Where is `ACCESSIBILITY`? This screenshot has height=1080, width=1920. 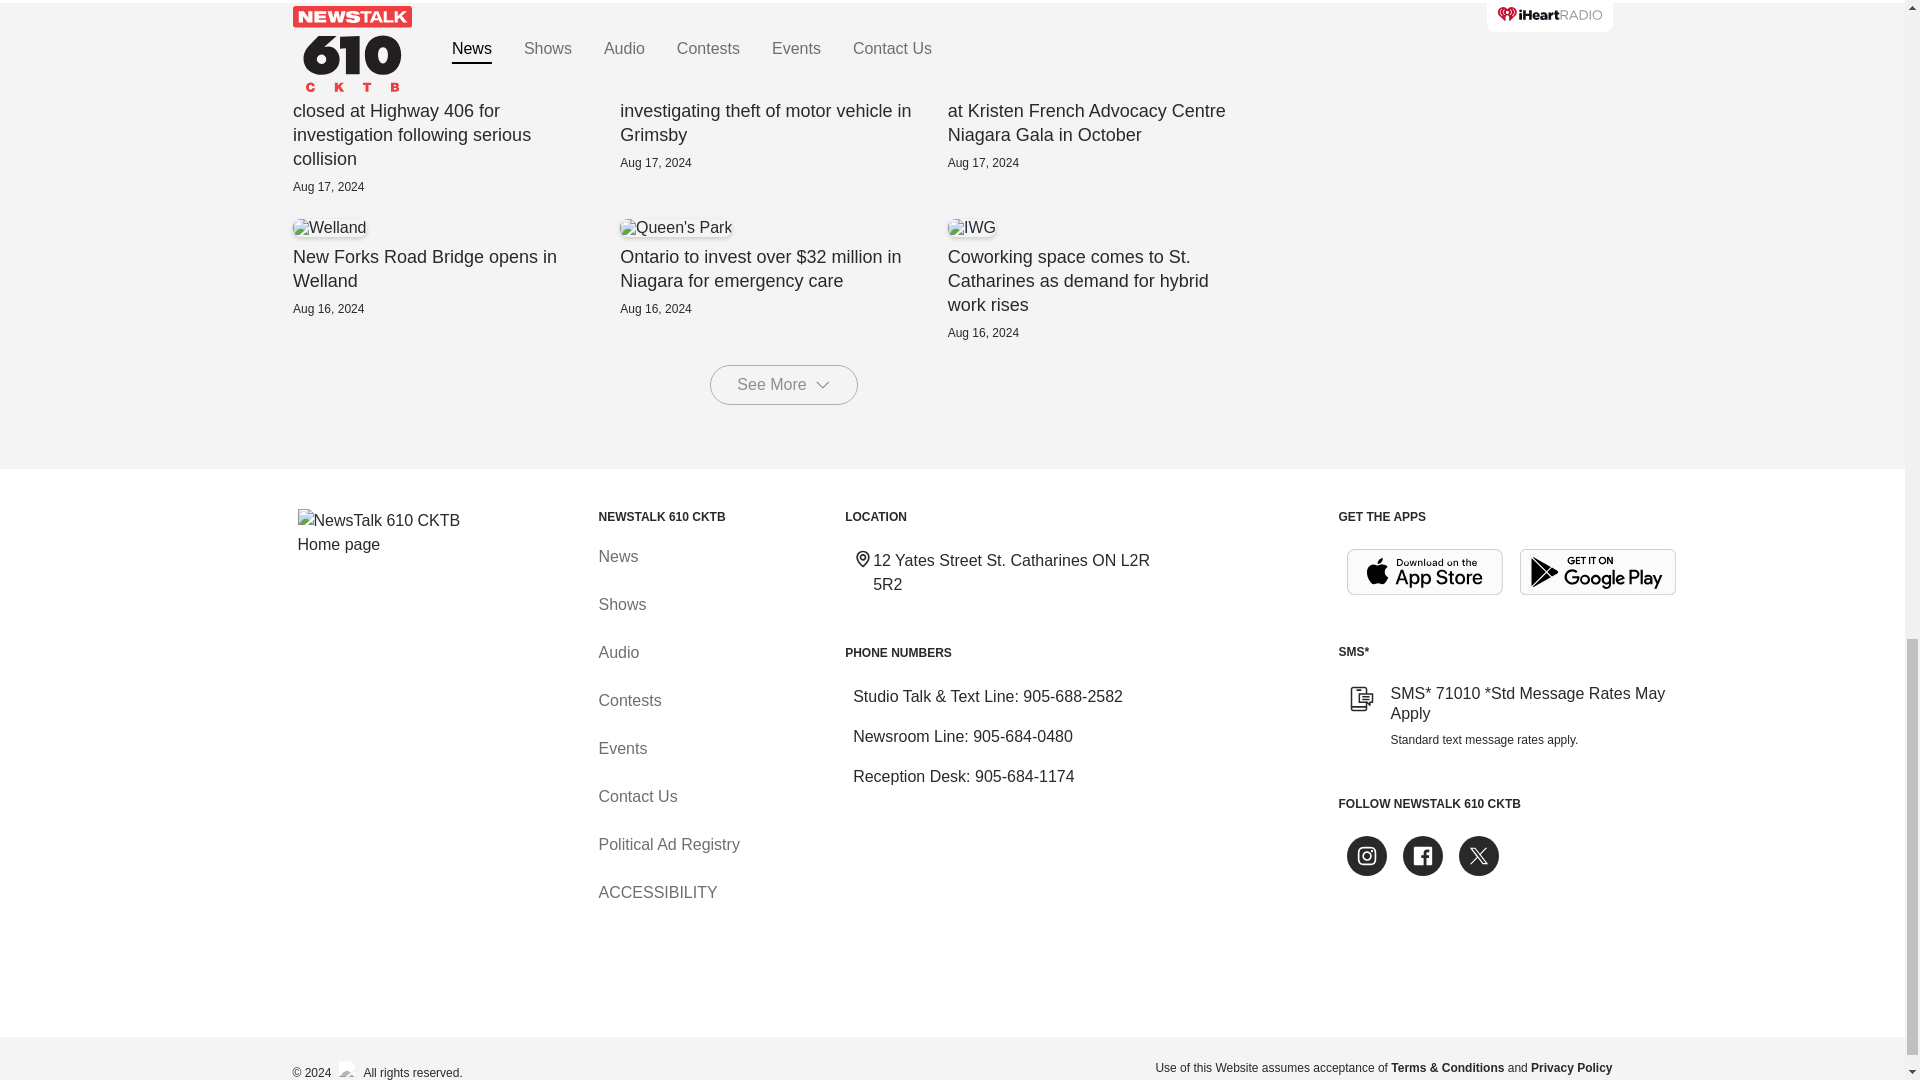
ACCESSIBILITY is located at coordinates (656, 892).